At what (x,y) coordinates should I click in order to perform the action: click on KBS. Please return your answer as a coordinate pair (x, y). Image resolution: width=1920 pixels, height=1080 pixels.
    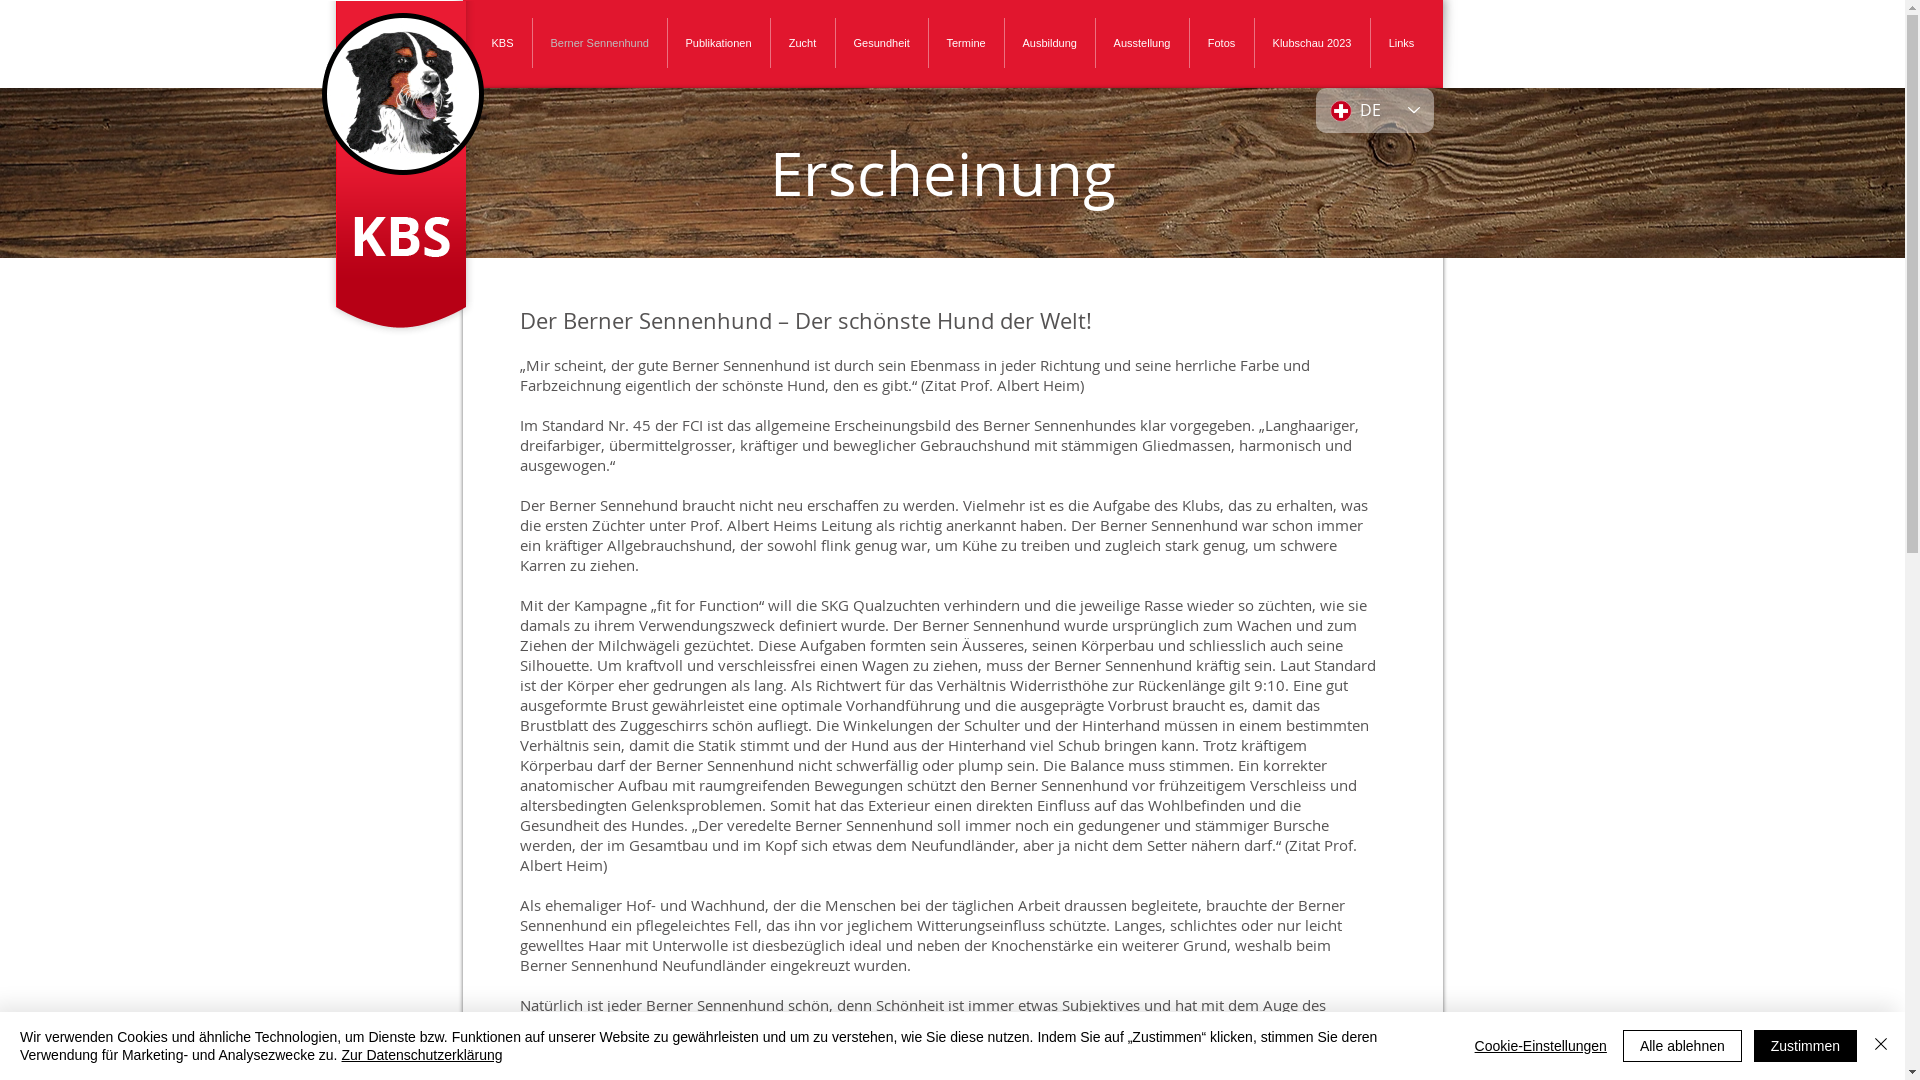
    Looking at the image, I should click on (503, 43).